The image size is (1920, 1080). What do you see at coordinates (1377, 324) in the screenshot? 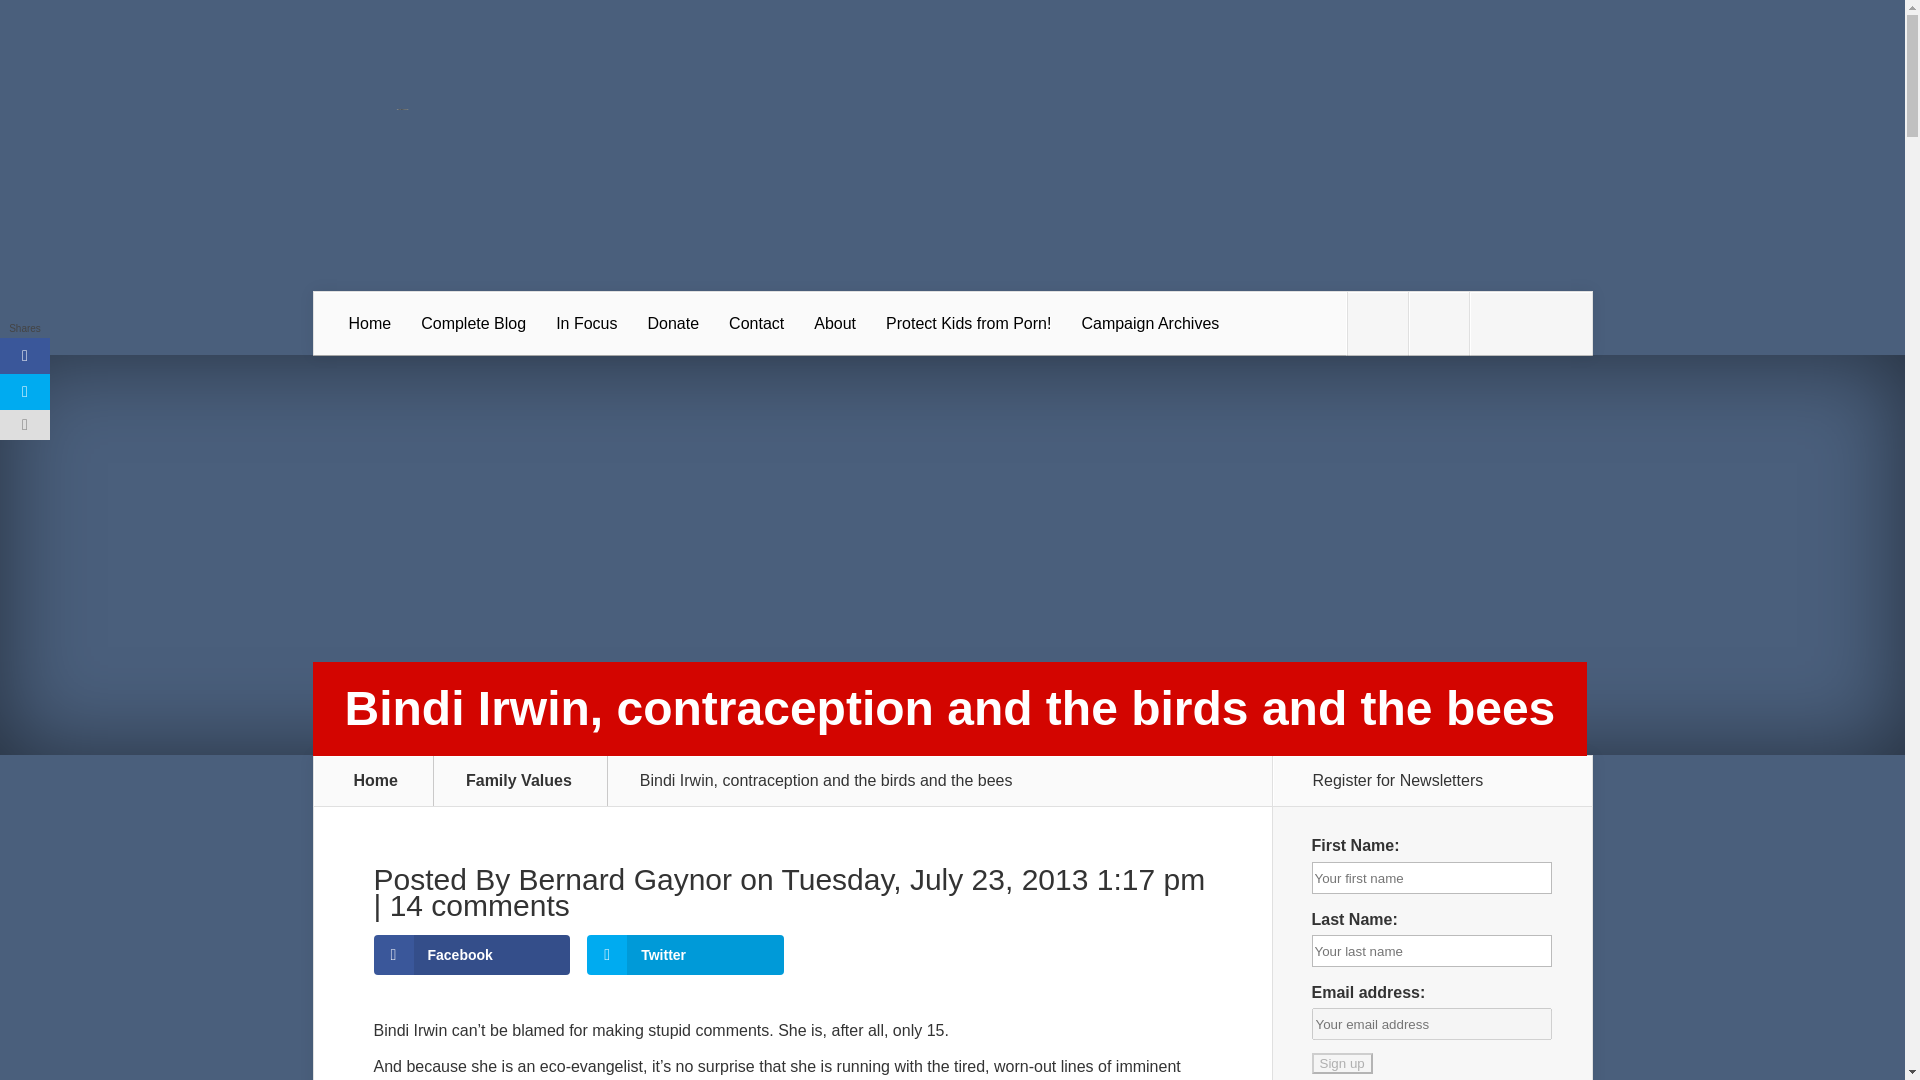
I see `Follow us on Twitter` at bounding box center [1377, 324].